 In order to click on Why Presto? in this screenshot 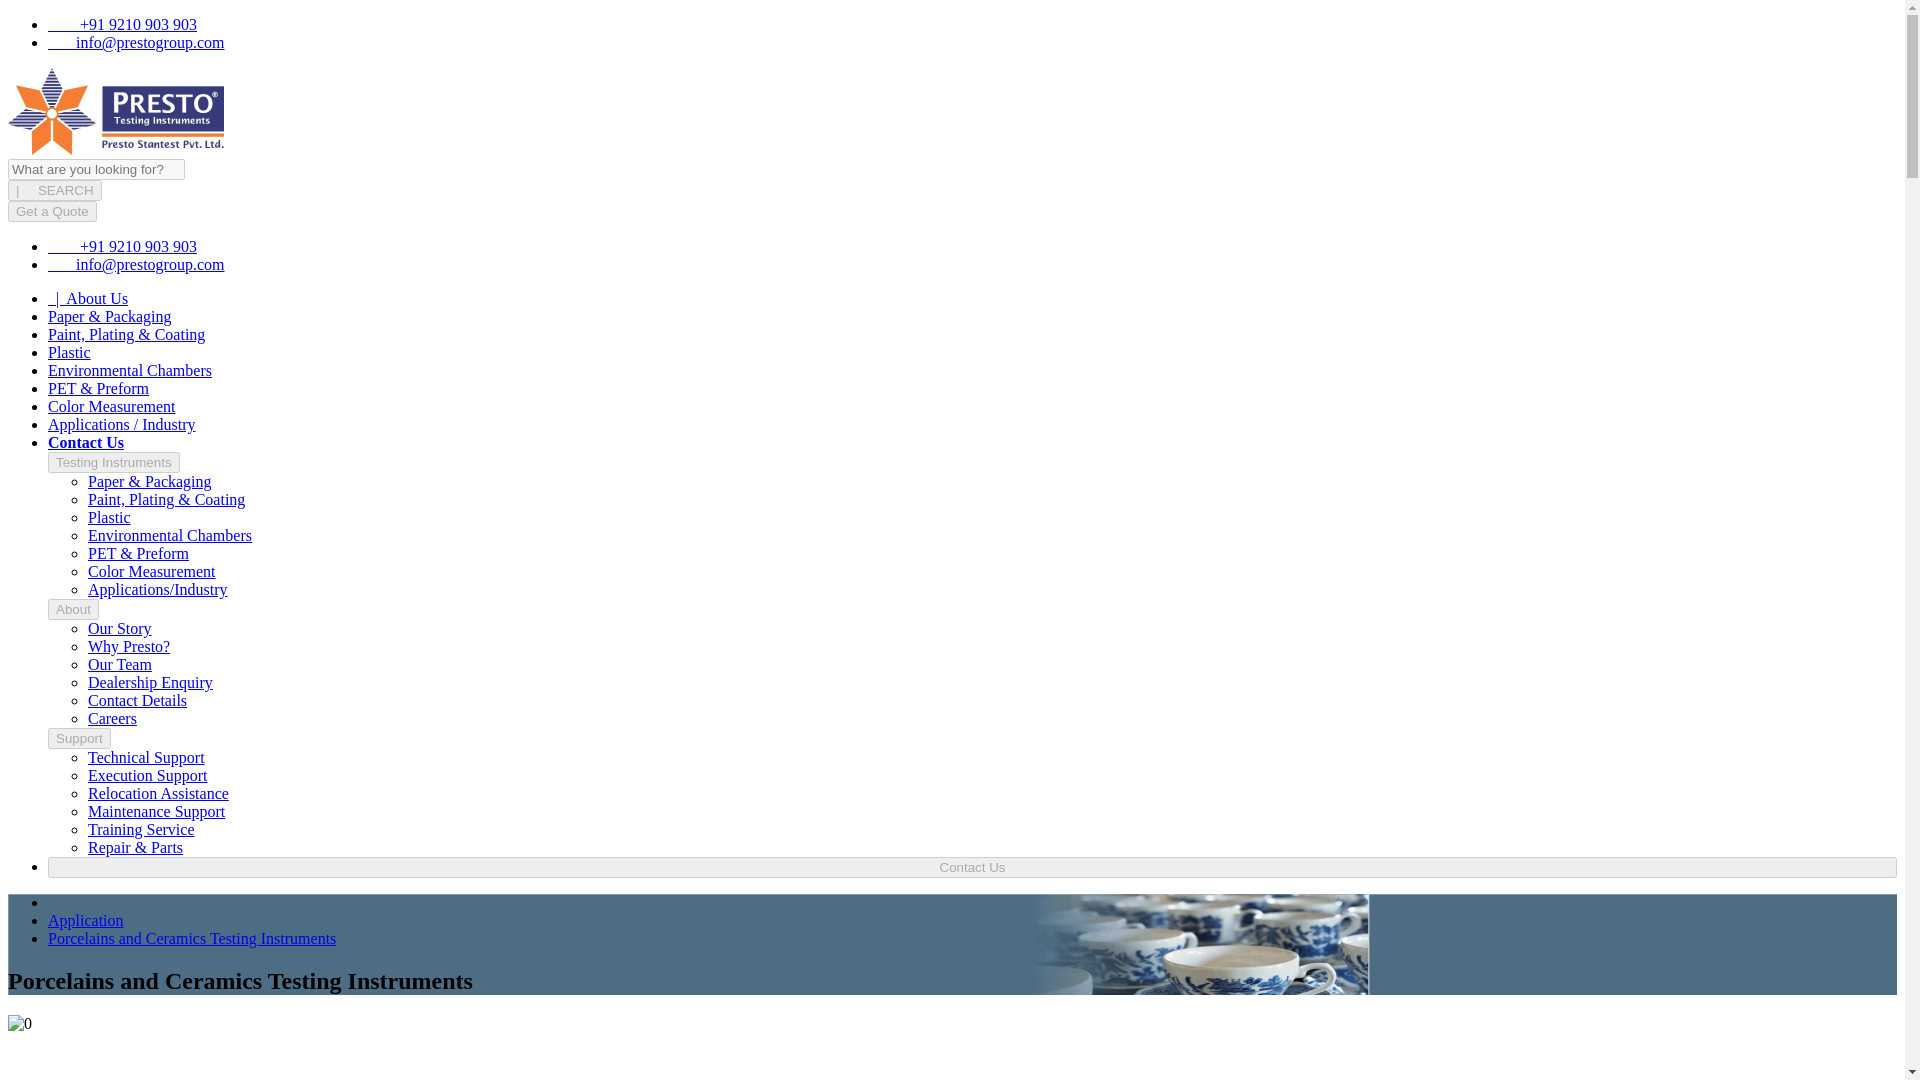, I will do `click(129, 646)`.